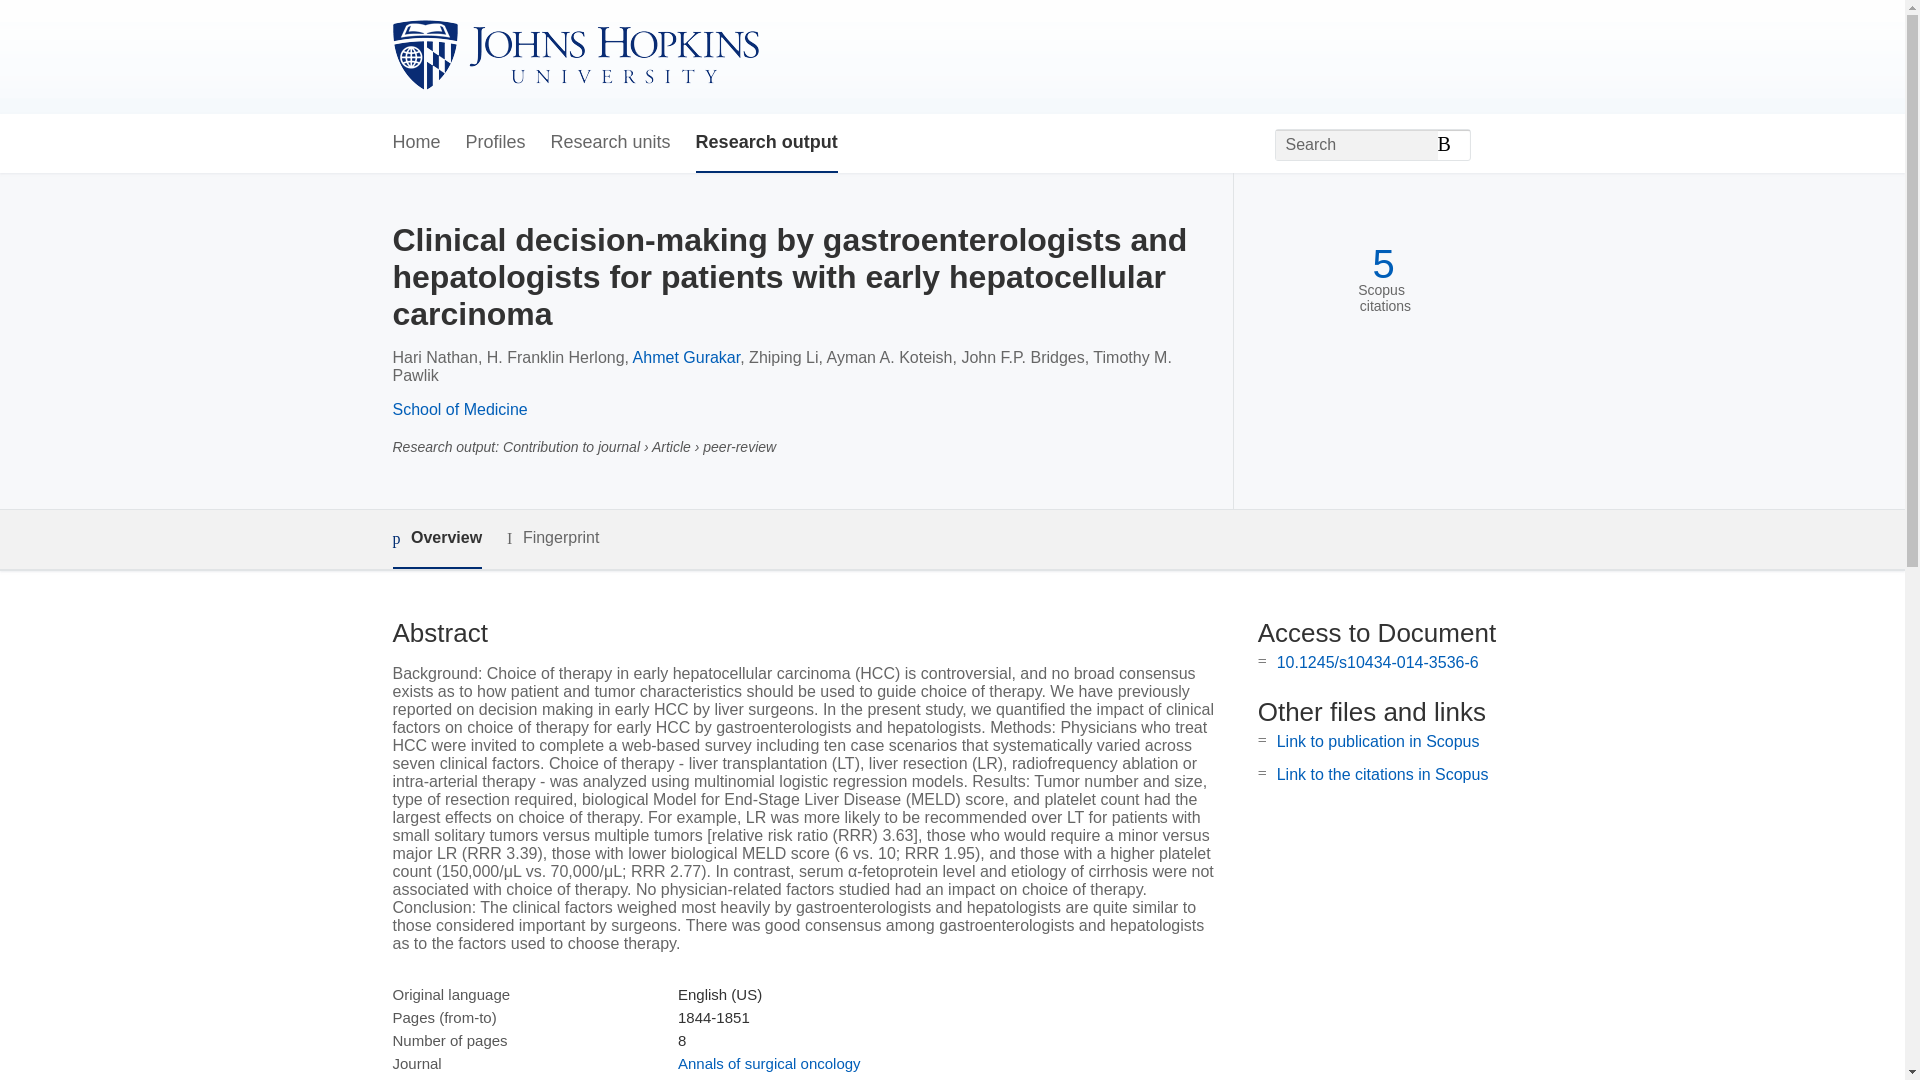 The height and width of the screenshot is (1080, 1920). Describe the element at coordinates (687, 357) in the screenshot. I see `Ahmet Gurakar` at that location.